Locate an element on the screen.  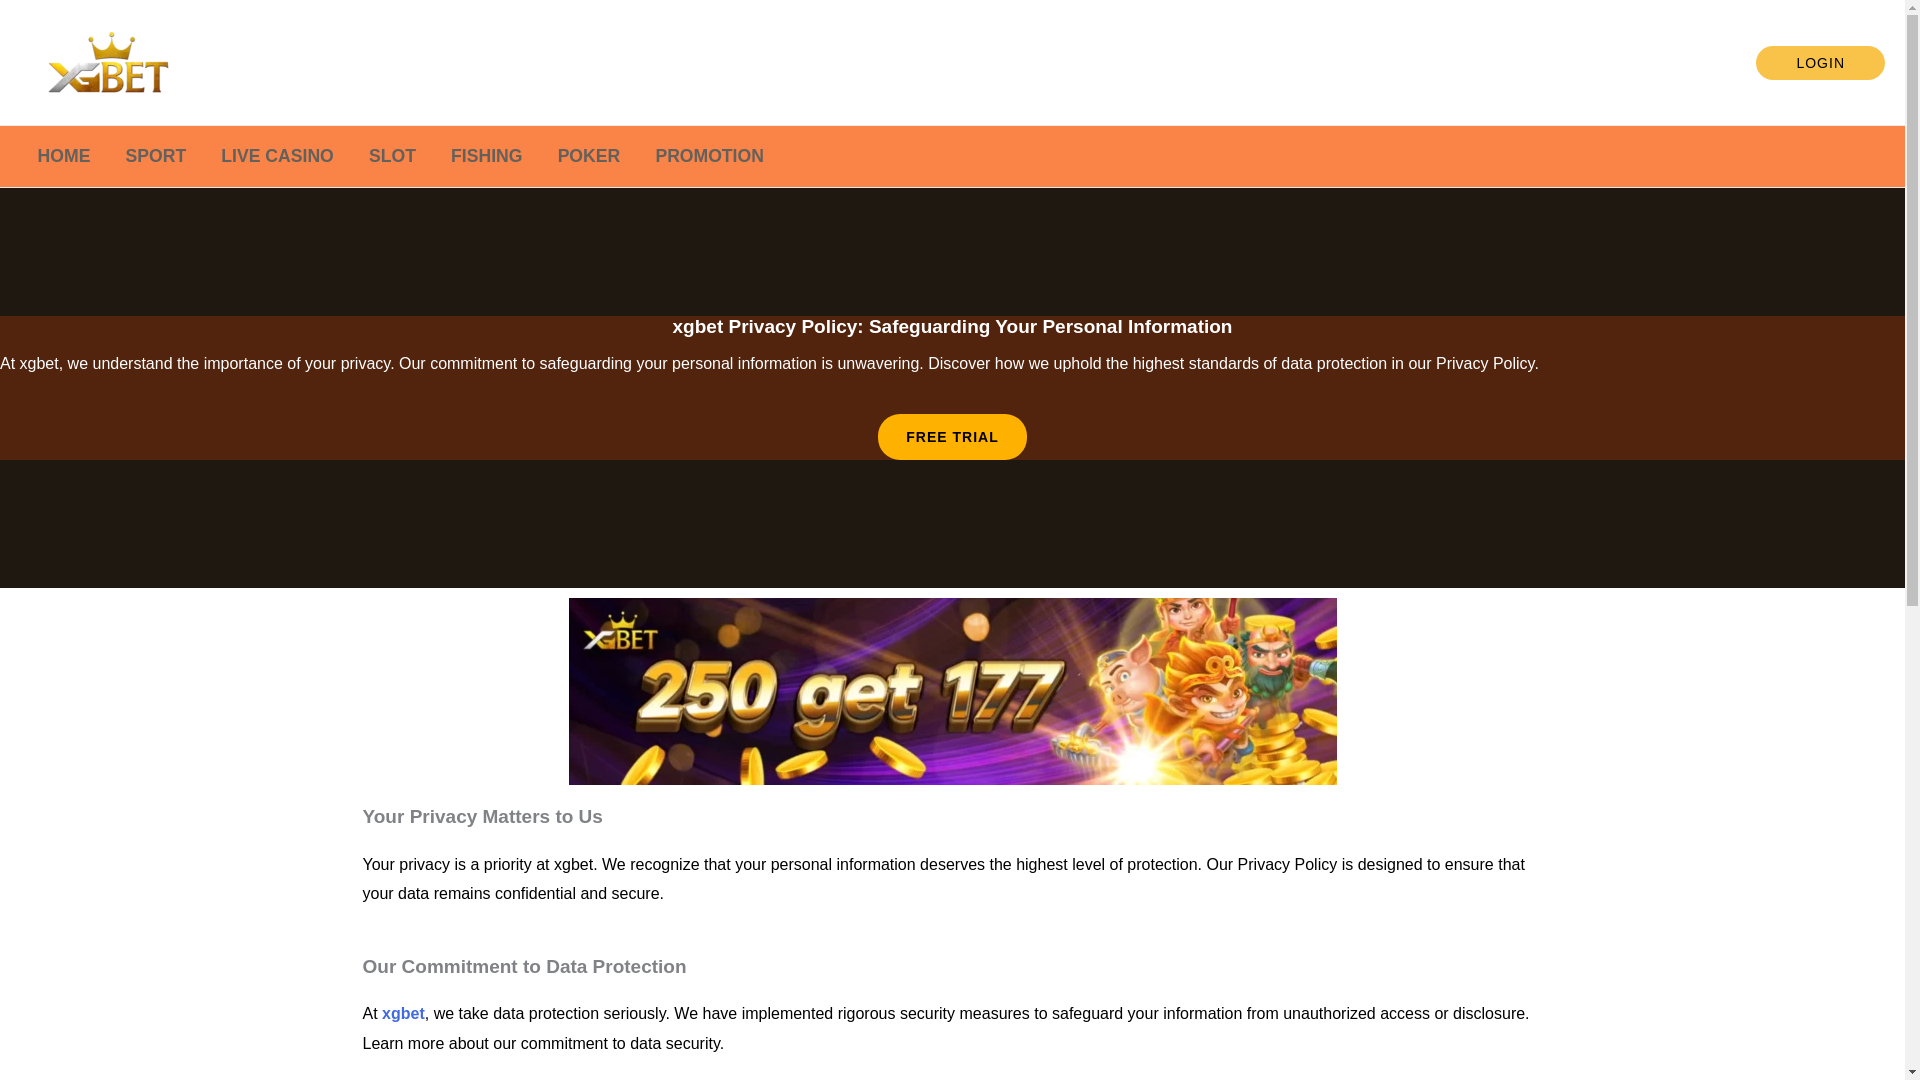
FREE TRIAL is located at coordinates (951, 436).